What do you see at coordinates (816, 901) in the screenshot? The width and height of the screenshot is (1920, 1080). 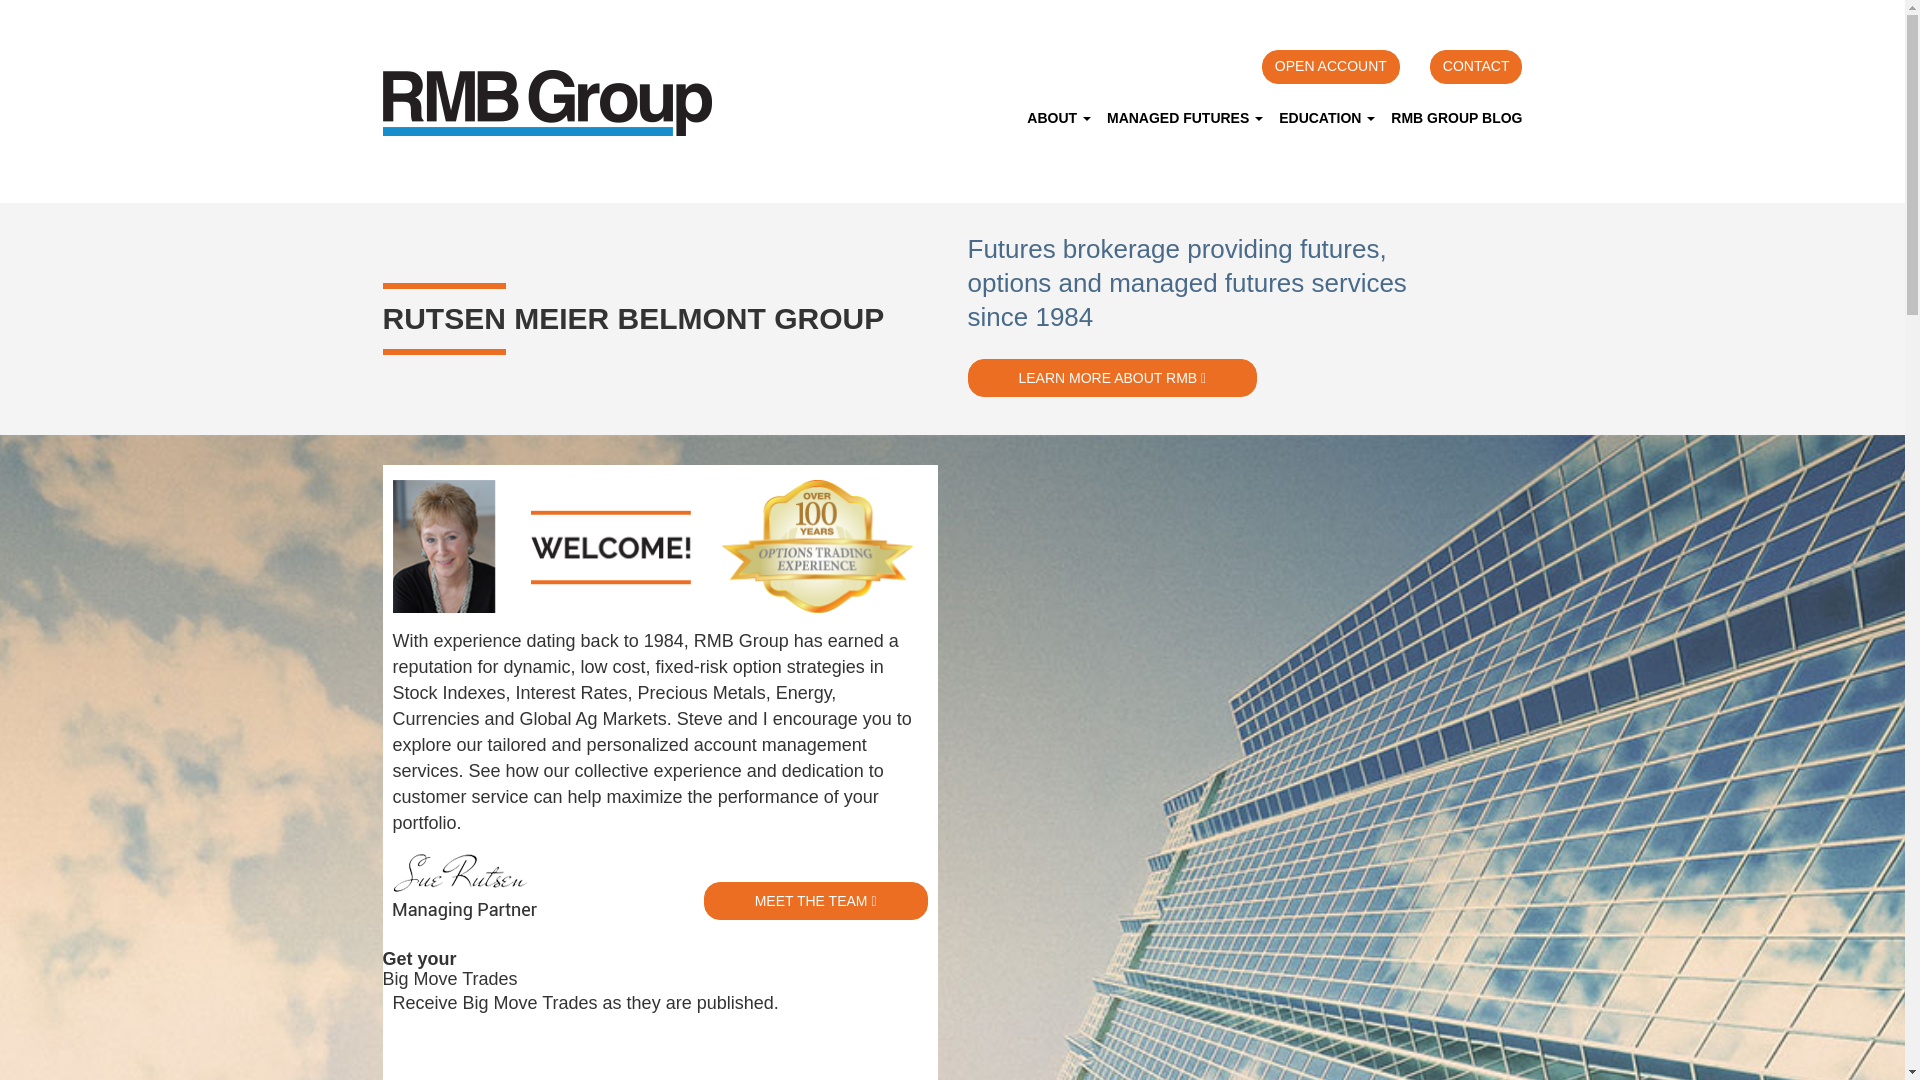 I see `MEET THE TEAM` at bounding box center [816, 901].